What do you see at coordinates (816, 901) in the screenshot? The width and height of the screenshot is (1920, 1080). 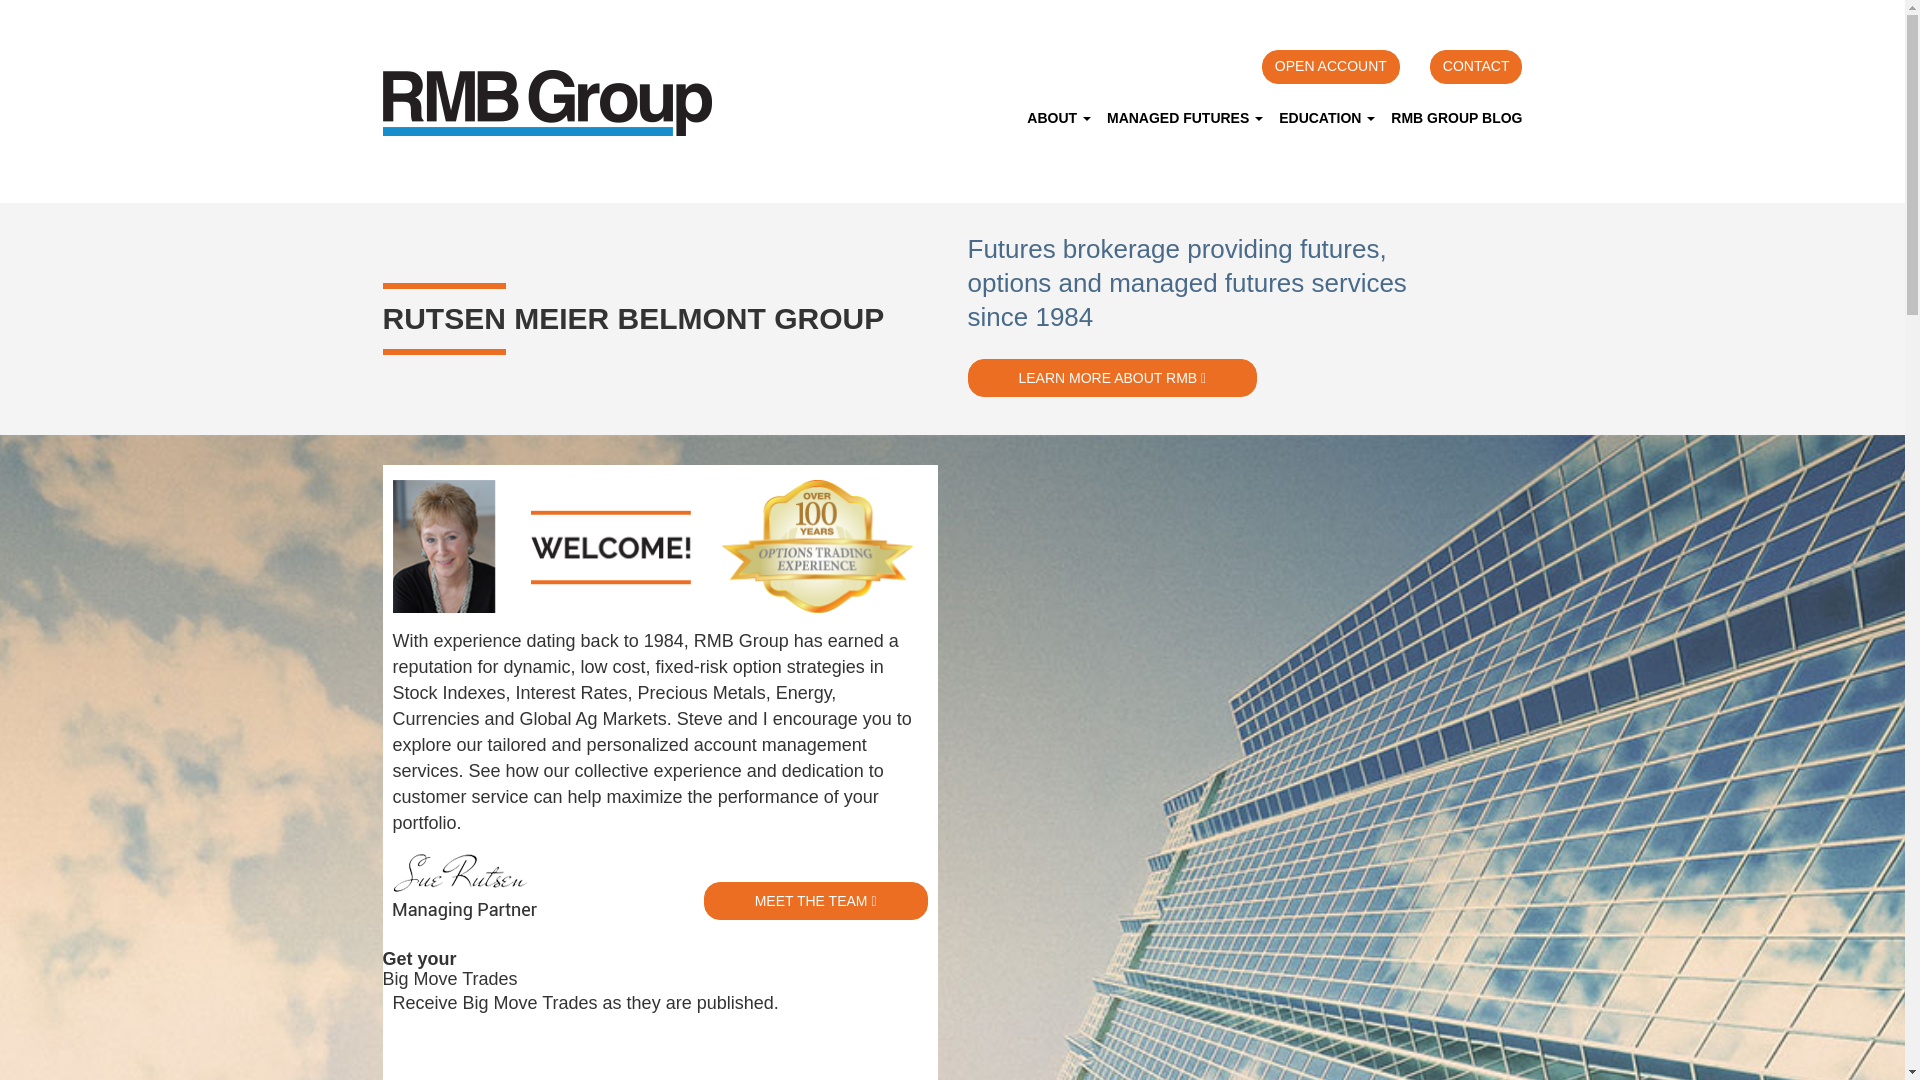 I see `MEET THE TEAM` at bounding box center [816, 901].